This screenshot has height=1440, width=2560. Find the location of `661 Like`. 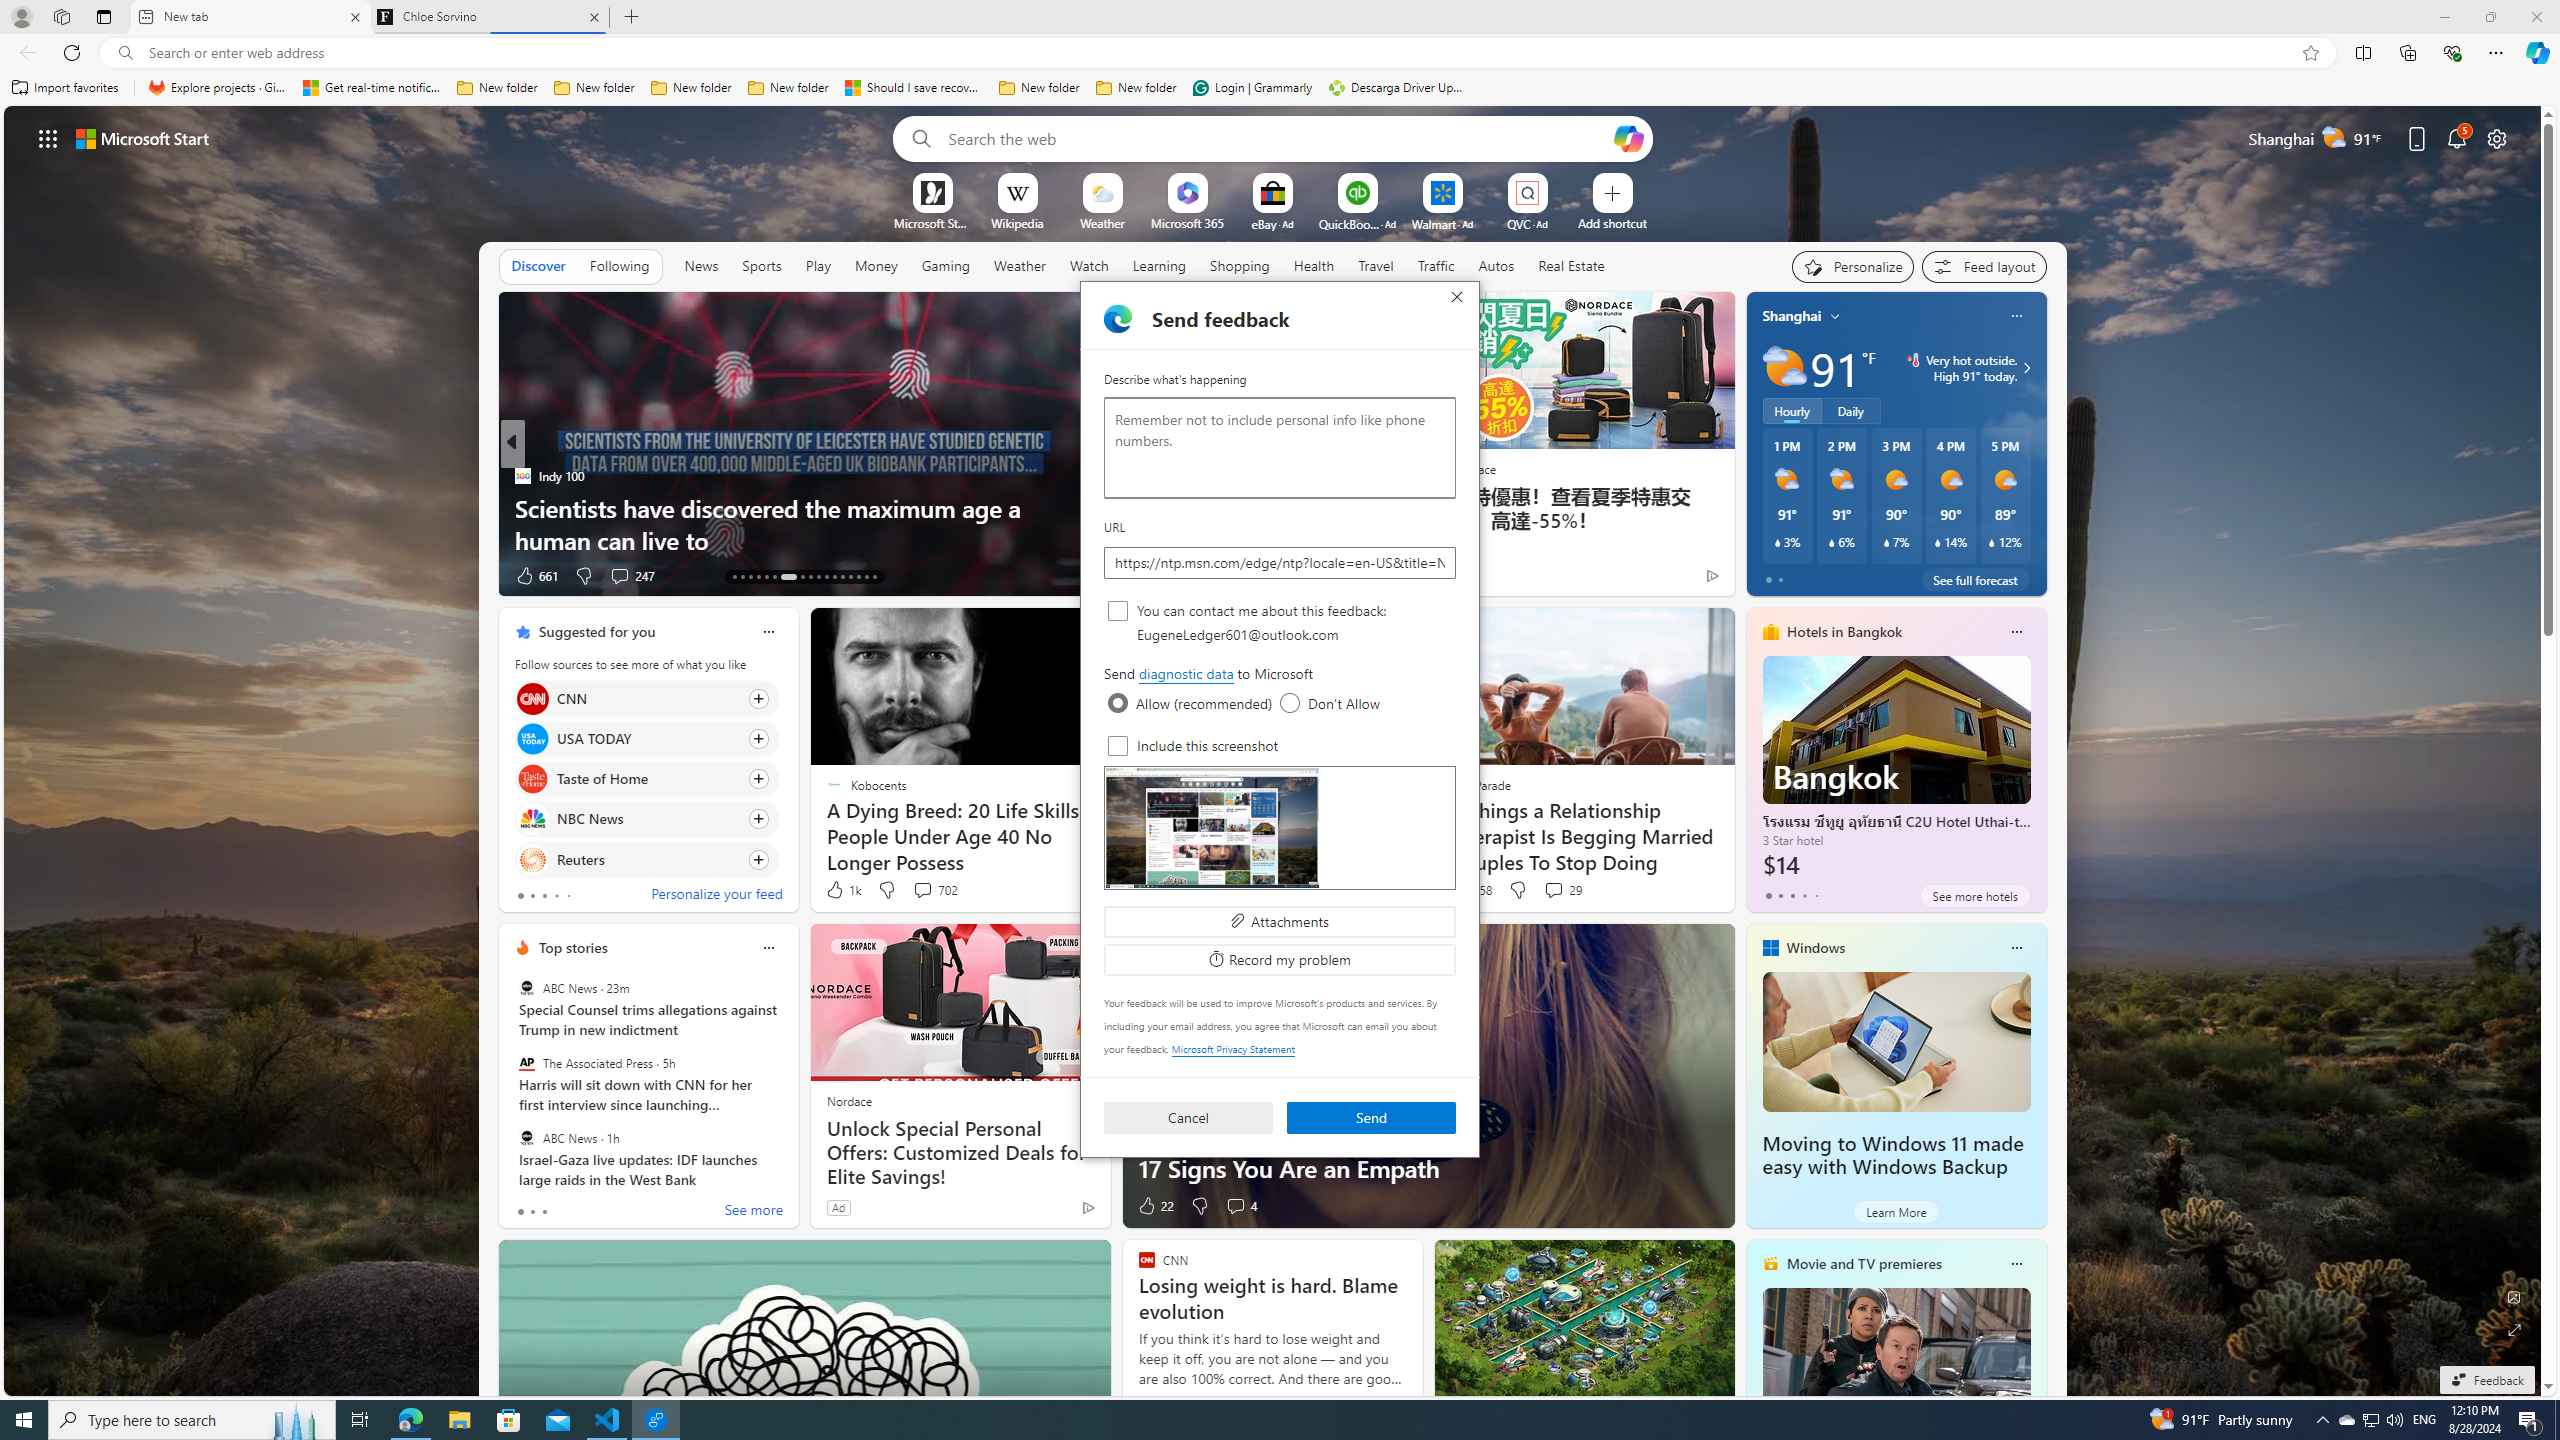

661 Like is located at coordinates (536, 576).